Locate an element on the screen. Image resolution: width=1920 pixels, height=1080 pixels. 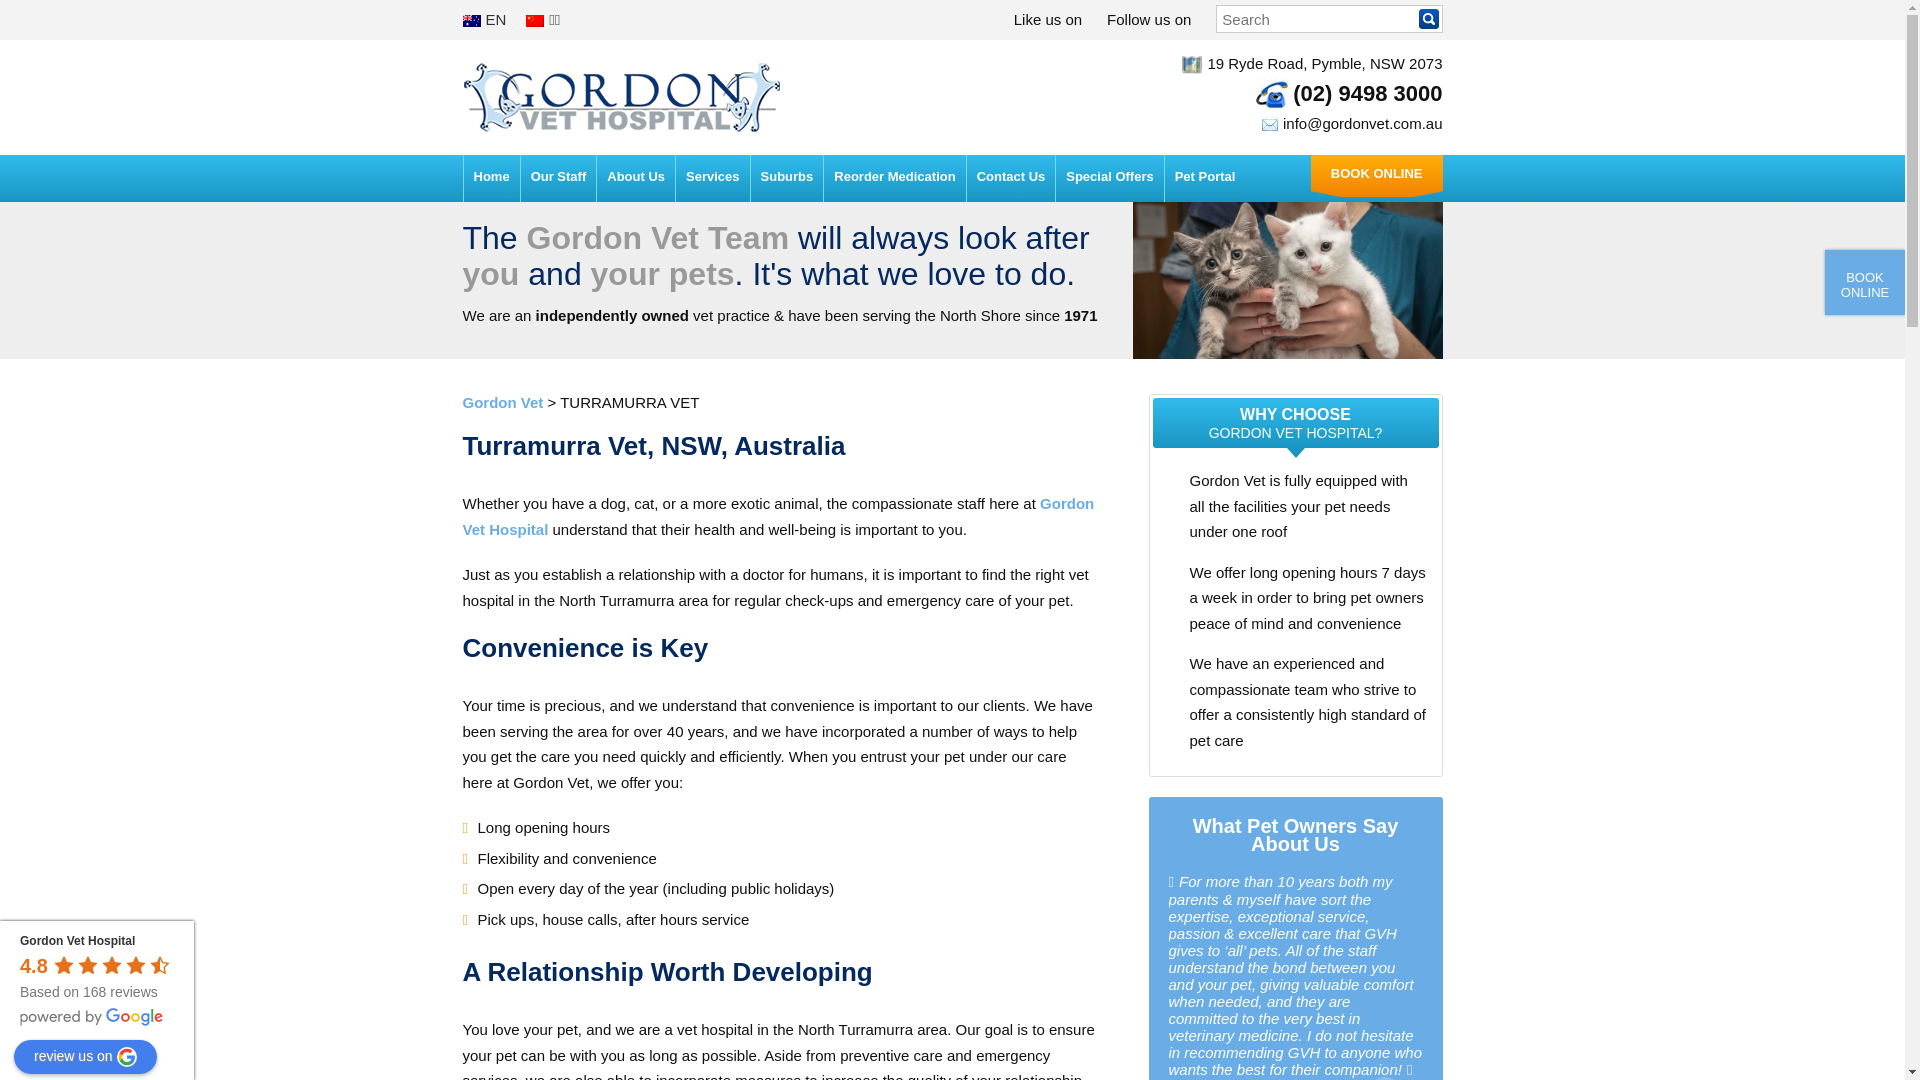
Our Staff is located at coordinates (559, 178).